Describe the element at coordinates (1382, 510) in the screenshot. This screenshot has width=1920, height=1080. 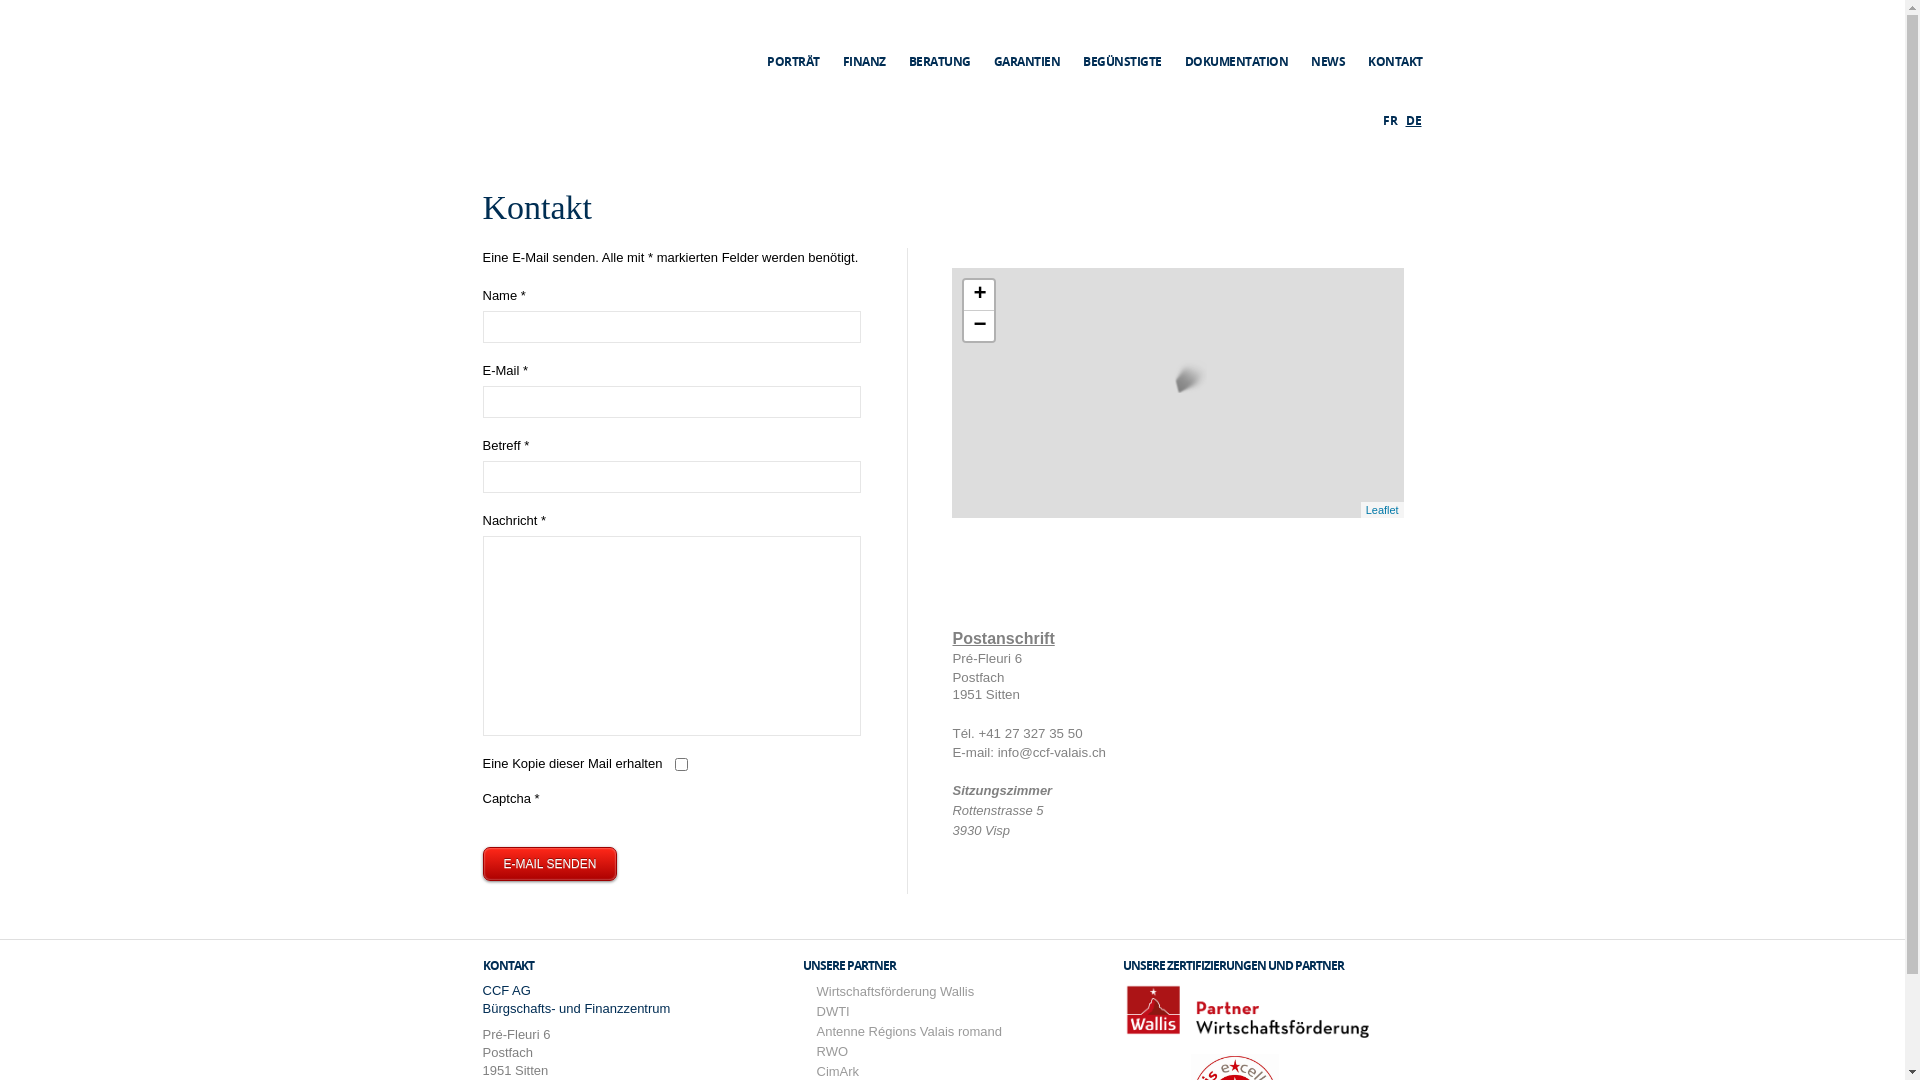
I see `Leaflet` at that location.